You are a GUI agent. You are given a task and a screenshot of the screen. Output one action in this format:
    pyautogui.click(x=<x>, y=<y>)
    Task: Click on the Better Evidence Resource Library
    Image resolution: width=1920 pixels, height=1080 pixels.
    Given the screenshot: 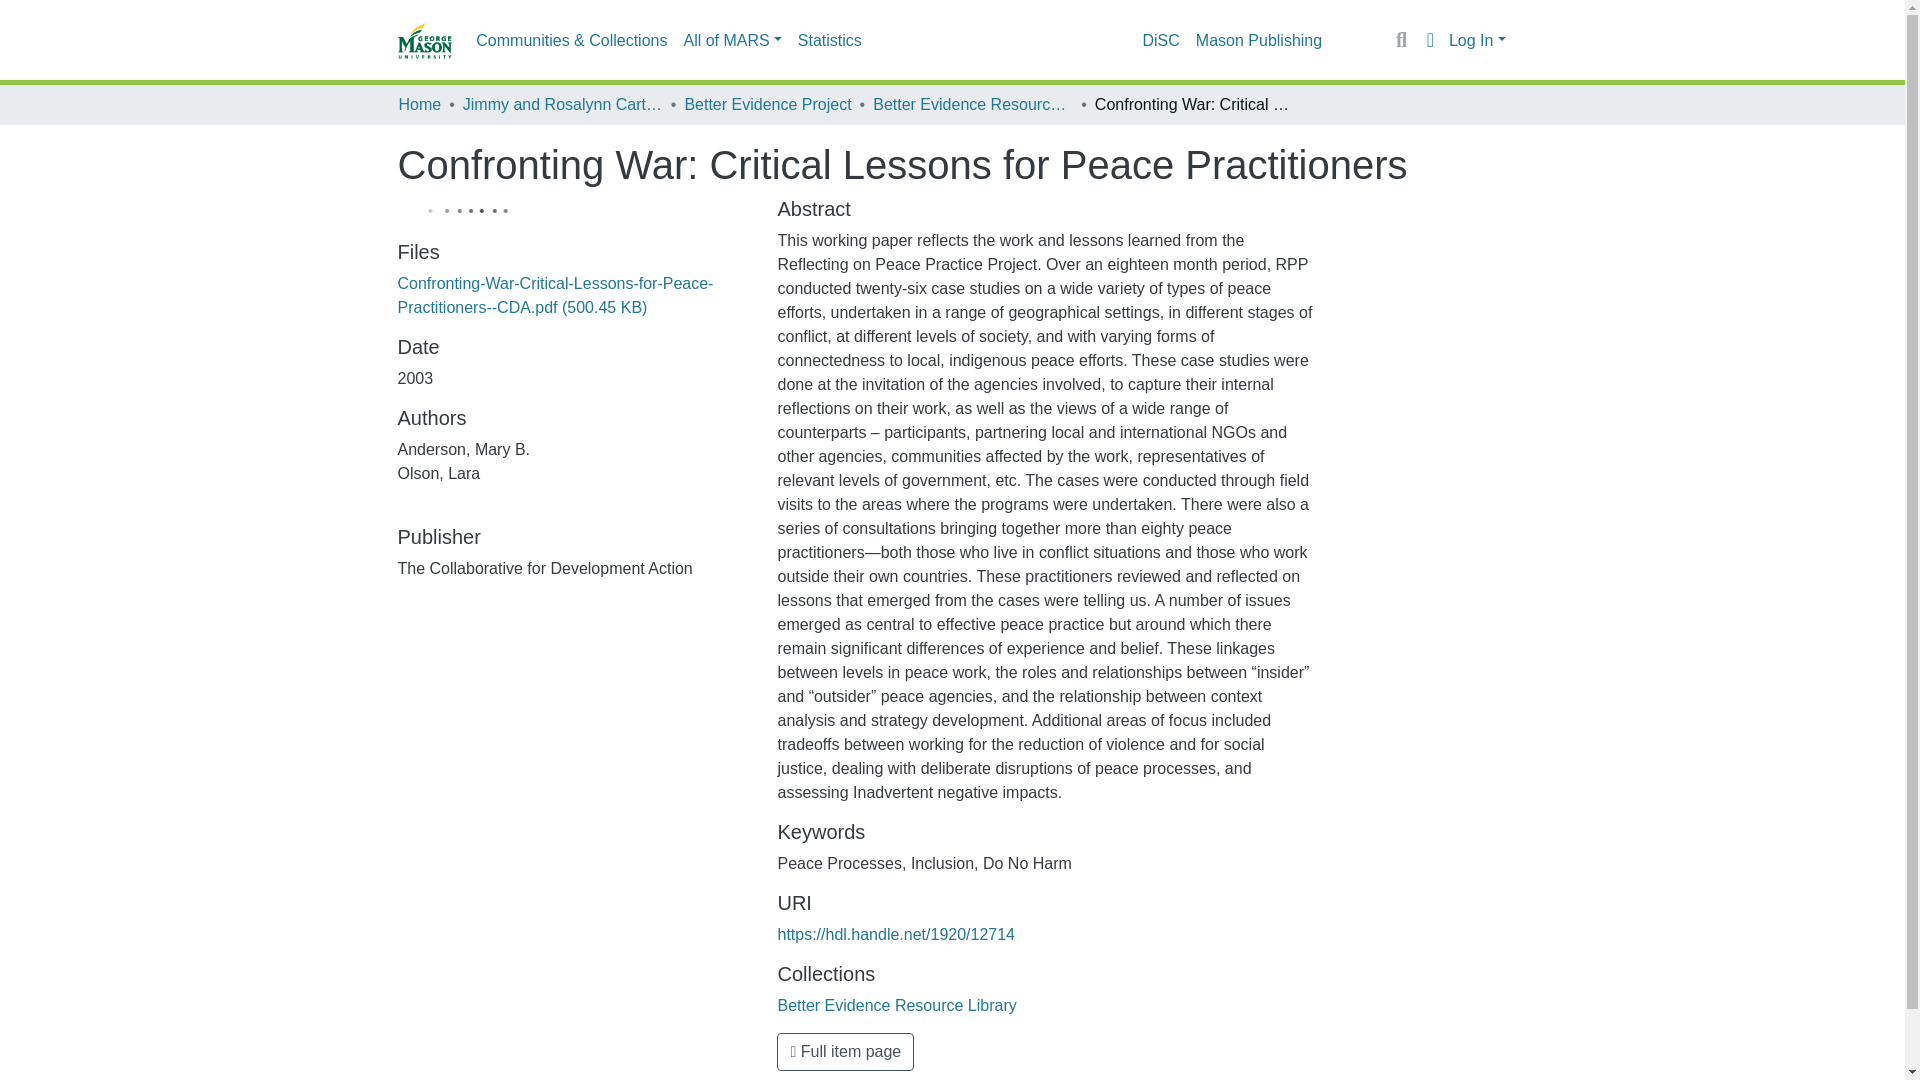 What is the action you would take?
    pyautogui.click(x=973, y=104)
    